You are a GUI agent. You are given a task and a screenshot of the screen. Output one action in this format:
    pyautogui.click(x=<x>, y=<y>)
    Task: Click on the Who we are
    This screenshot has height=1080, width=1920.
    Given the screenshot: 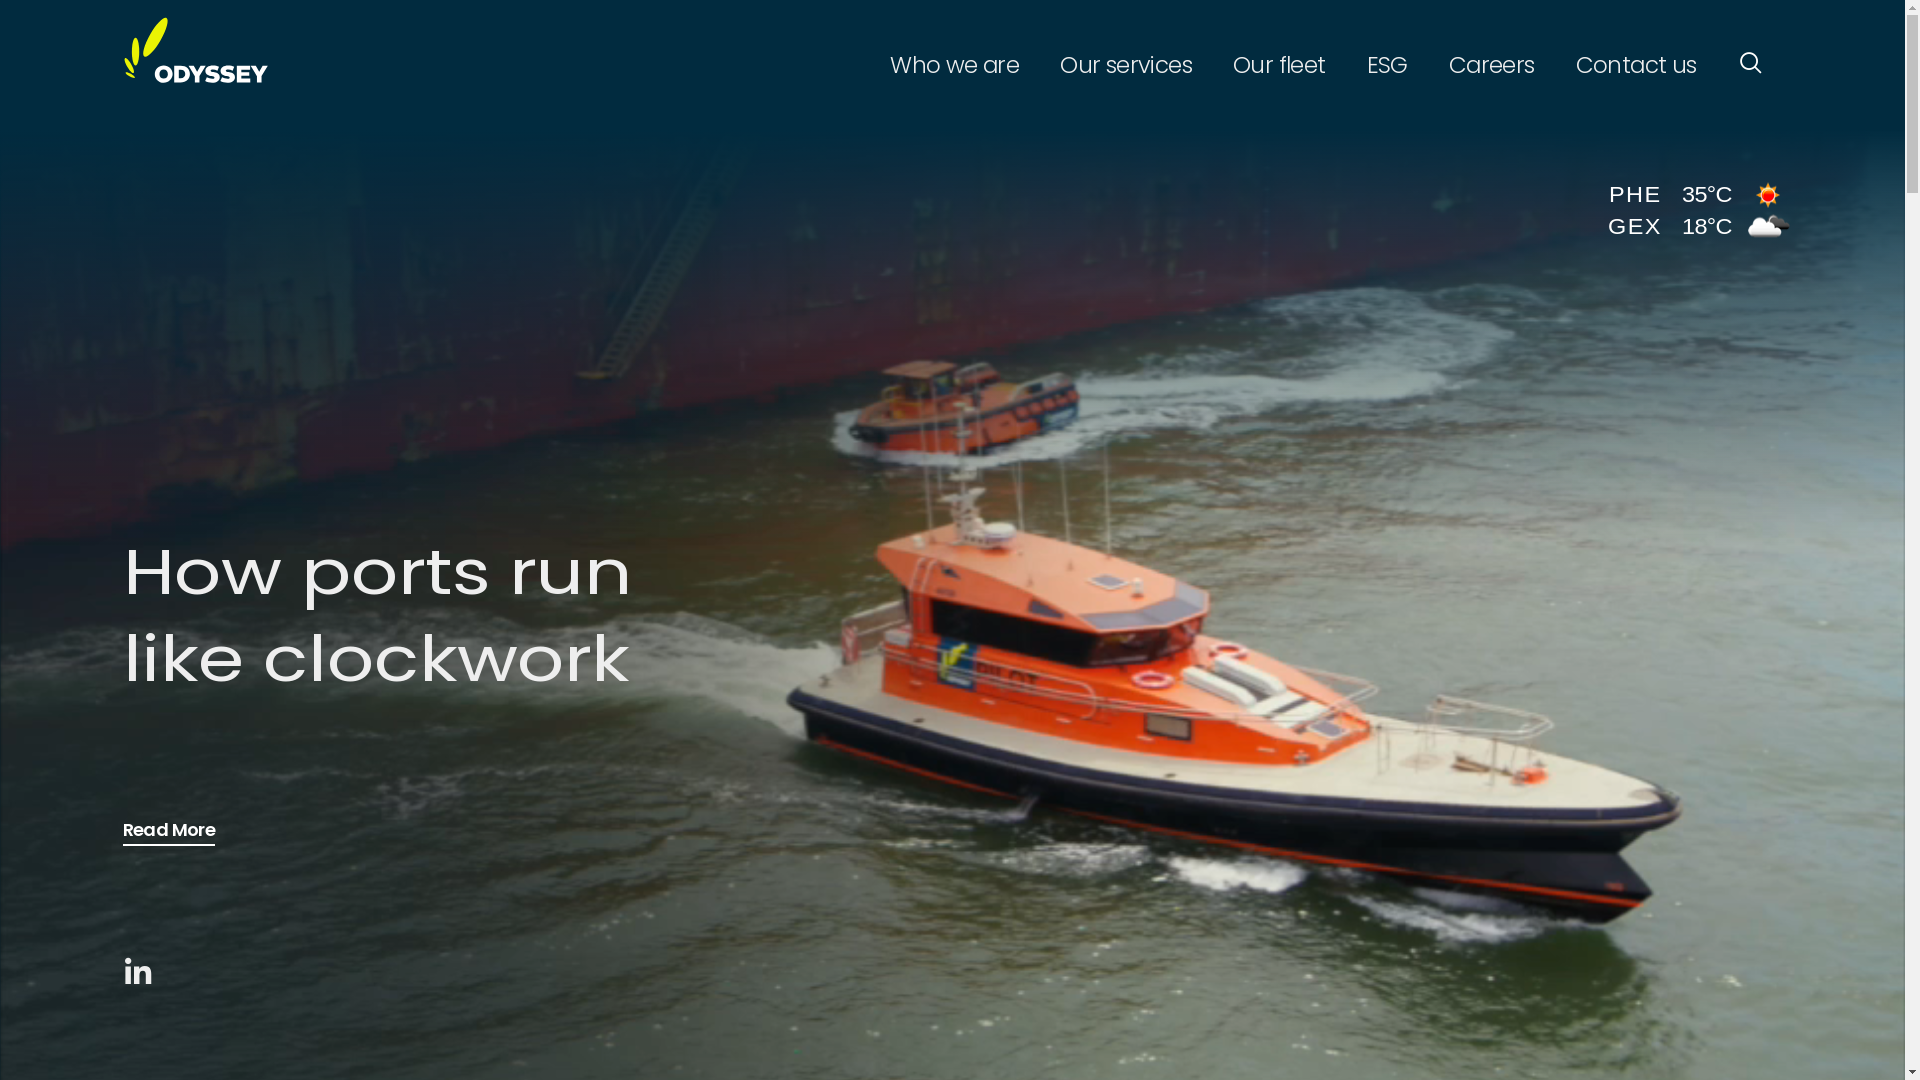 What is the action you would take?
    pyautogui.click(x=960, y=65)
    